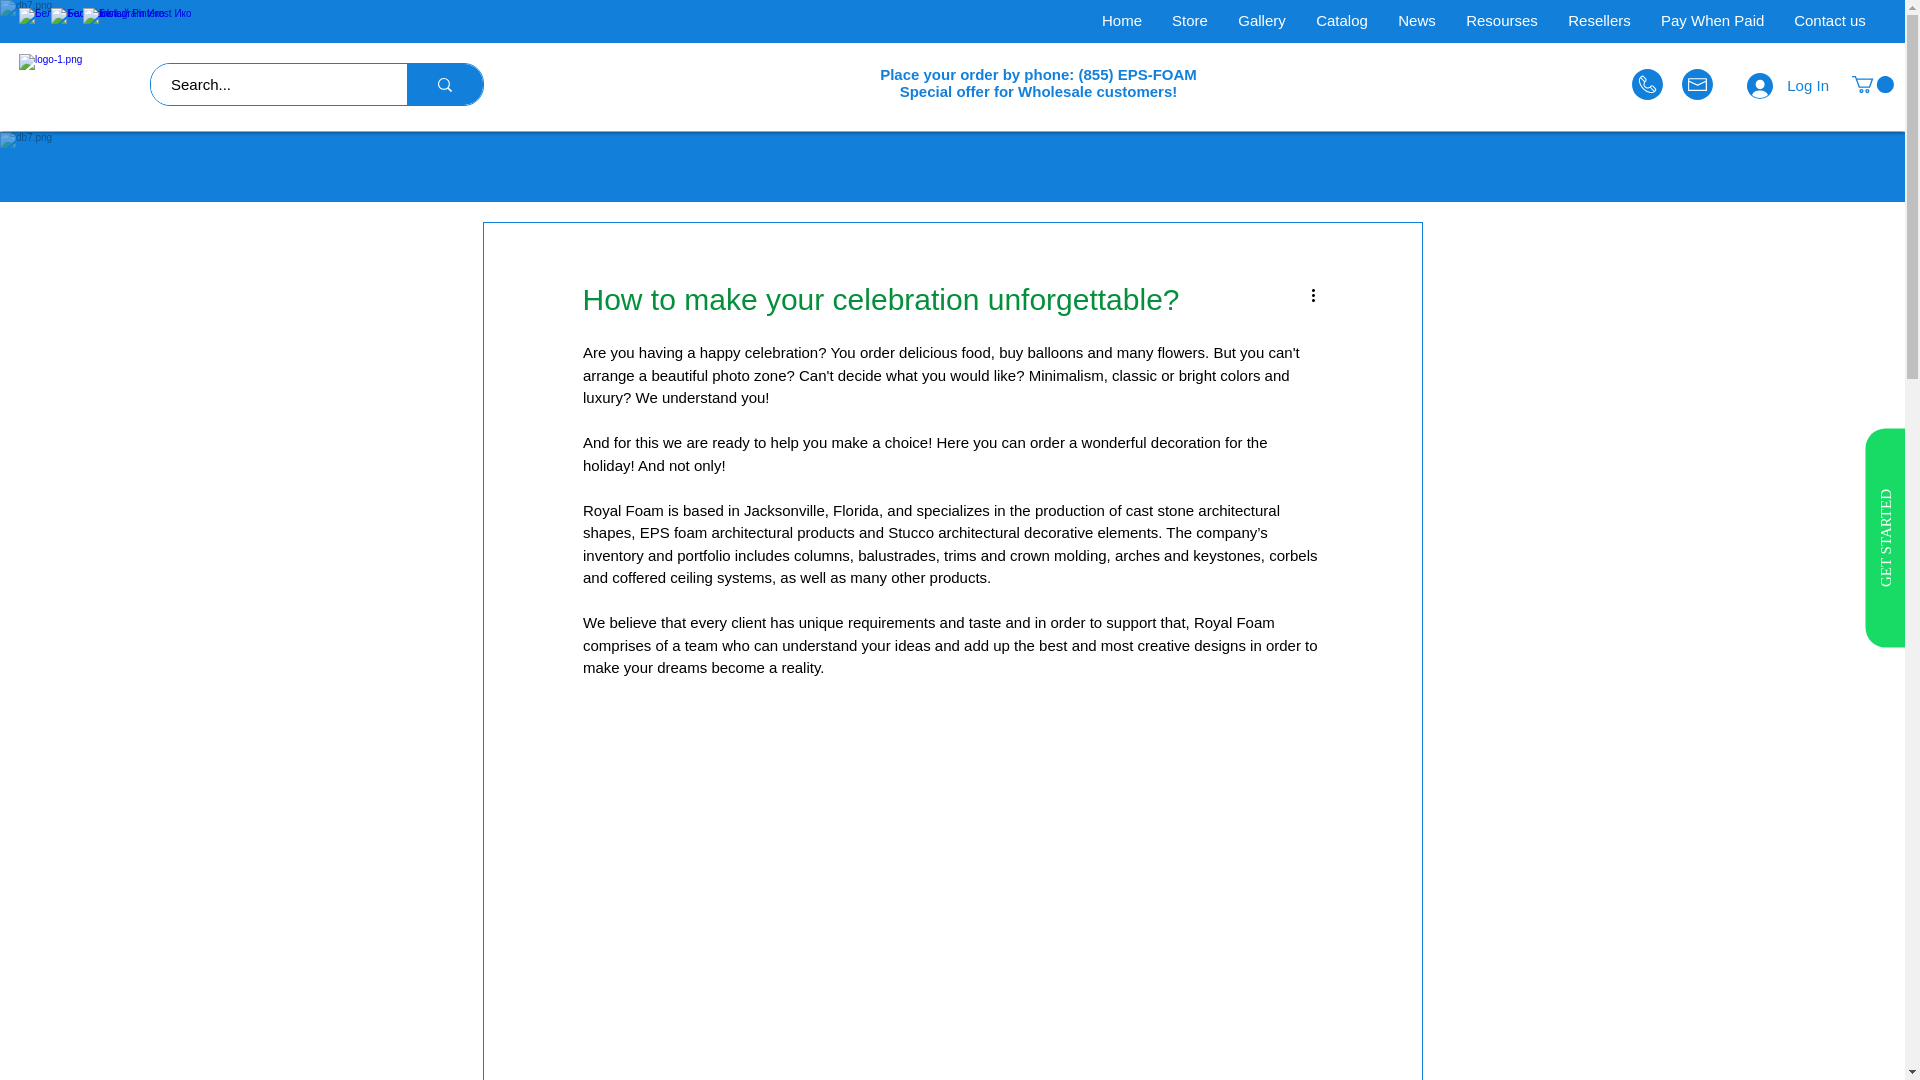 This screenshot has width=1920, height=1080. What do you see at coordinates (1416, 21) in the screenshot?
I see `News` at bounding box center [1416, 21].